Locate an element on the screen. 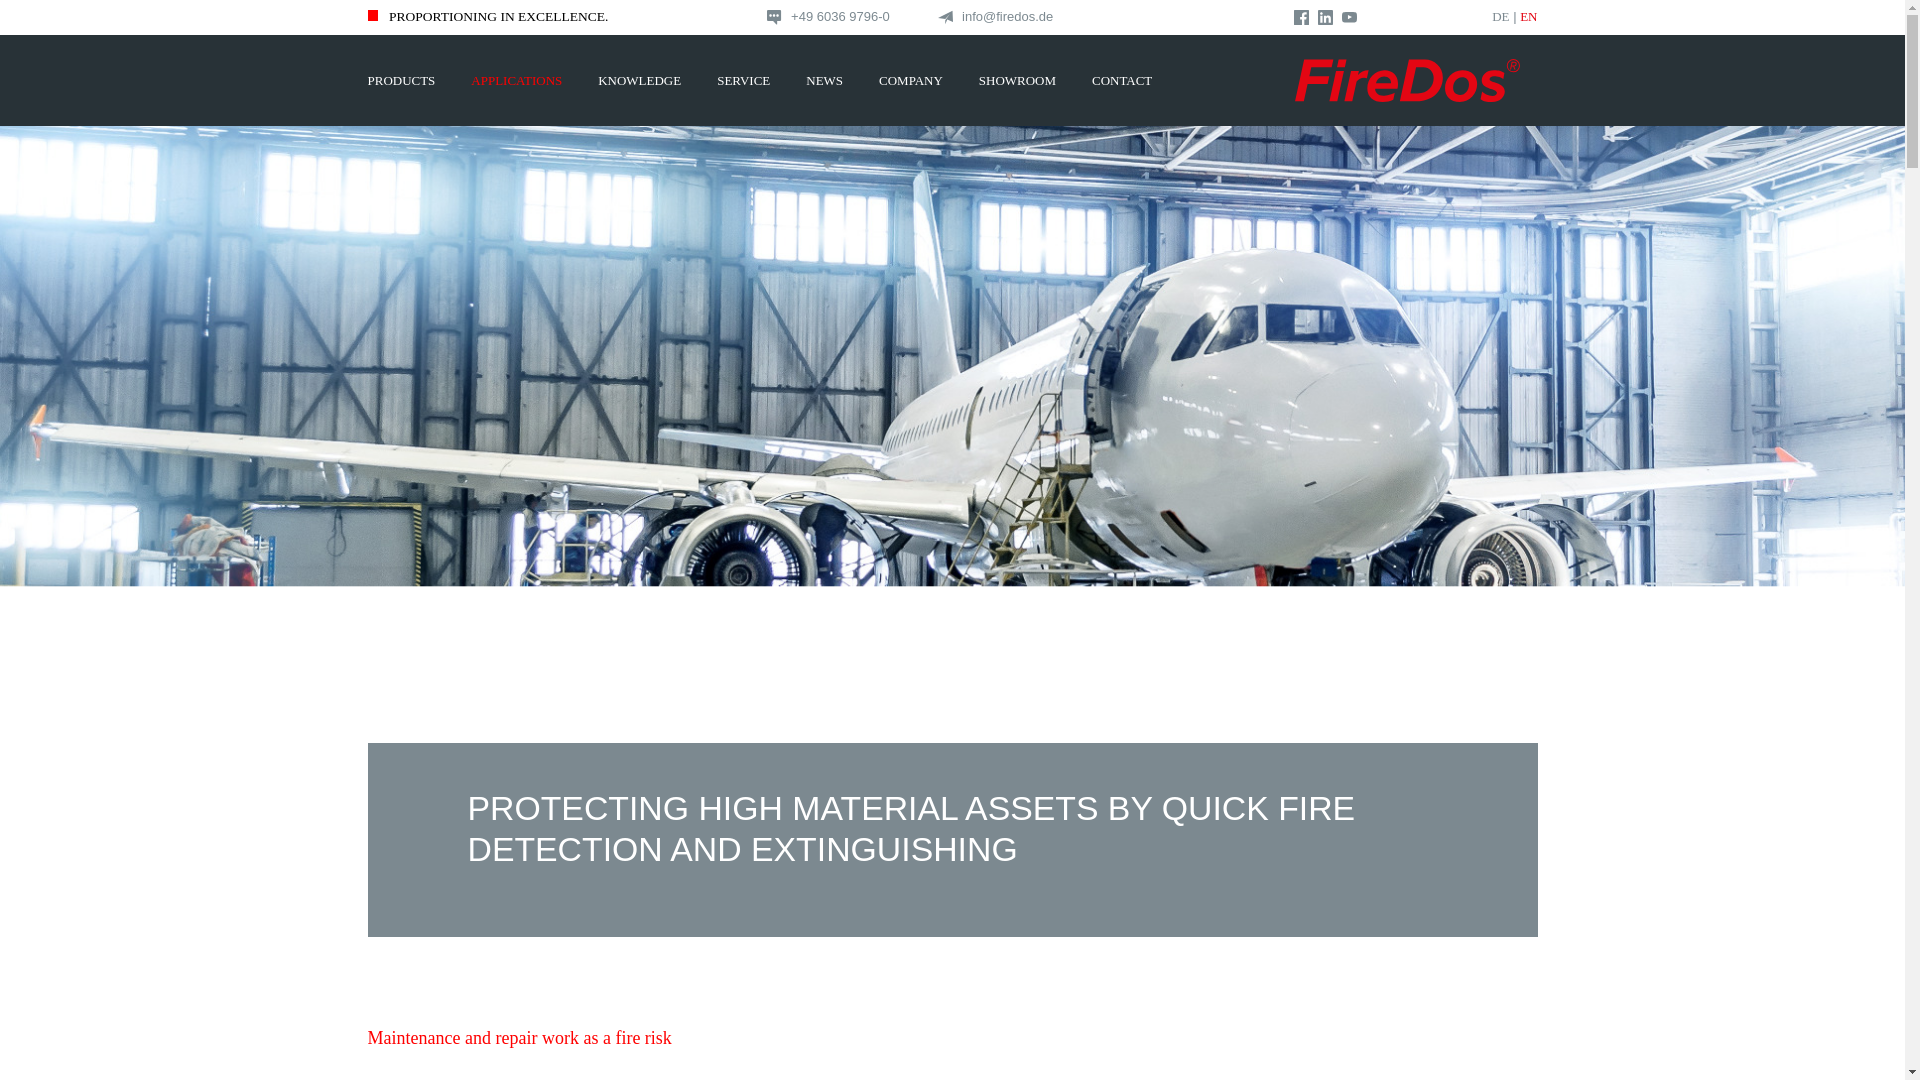 Image resolution: width=1920 pixels, height=1080 pixels. PRODUCTS is located at coordinates (401, 80).